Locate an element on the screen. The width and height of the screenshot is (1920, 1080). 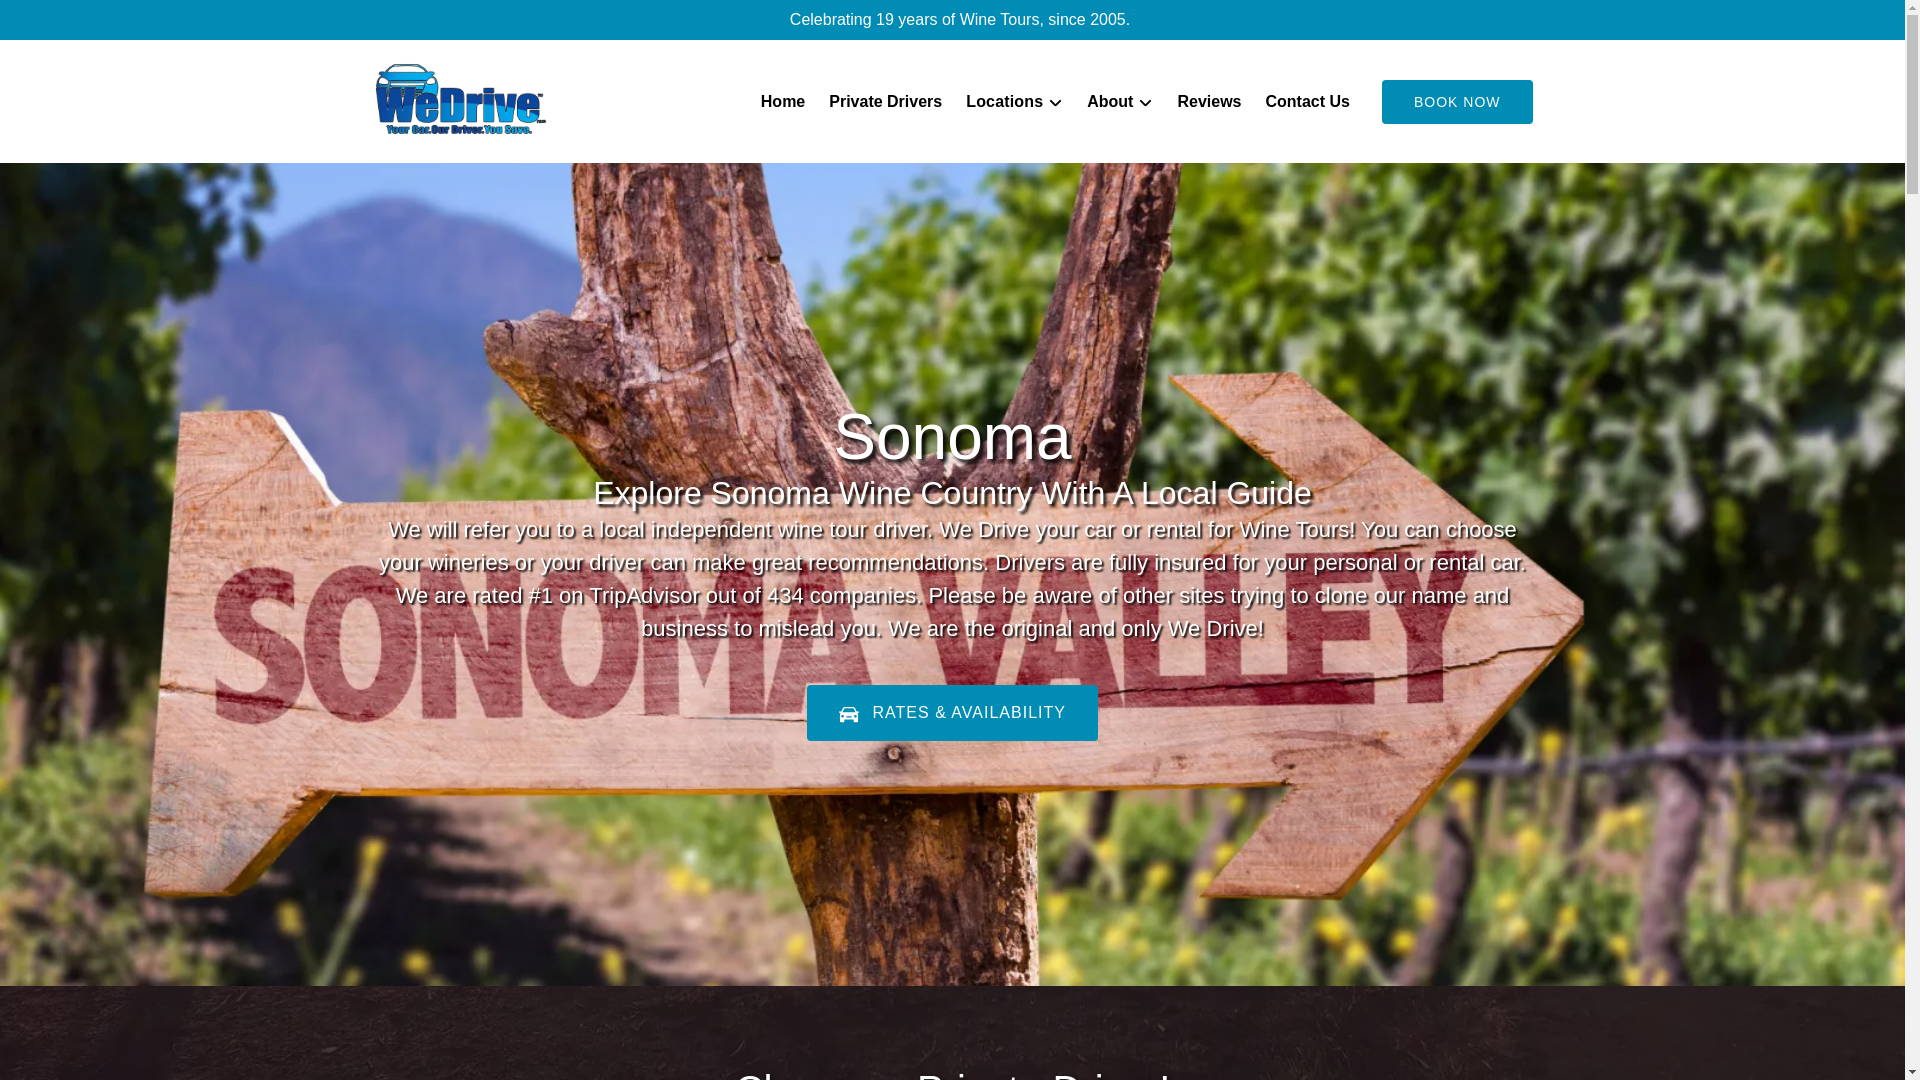
BOOK NOW is located at coordinates (1457, 102).